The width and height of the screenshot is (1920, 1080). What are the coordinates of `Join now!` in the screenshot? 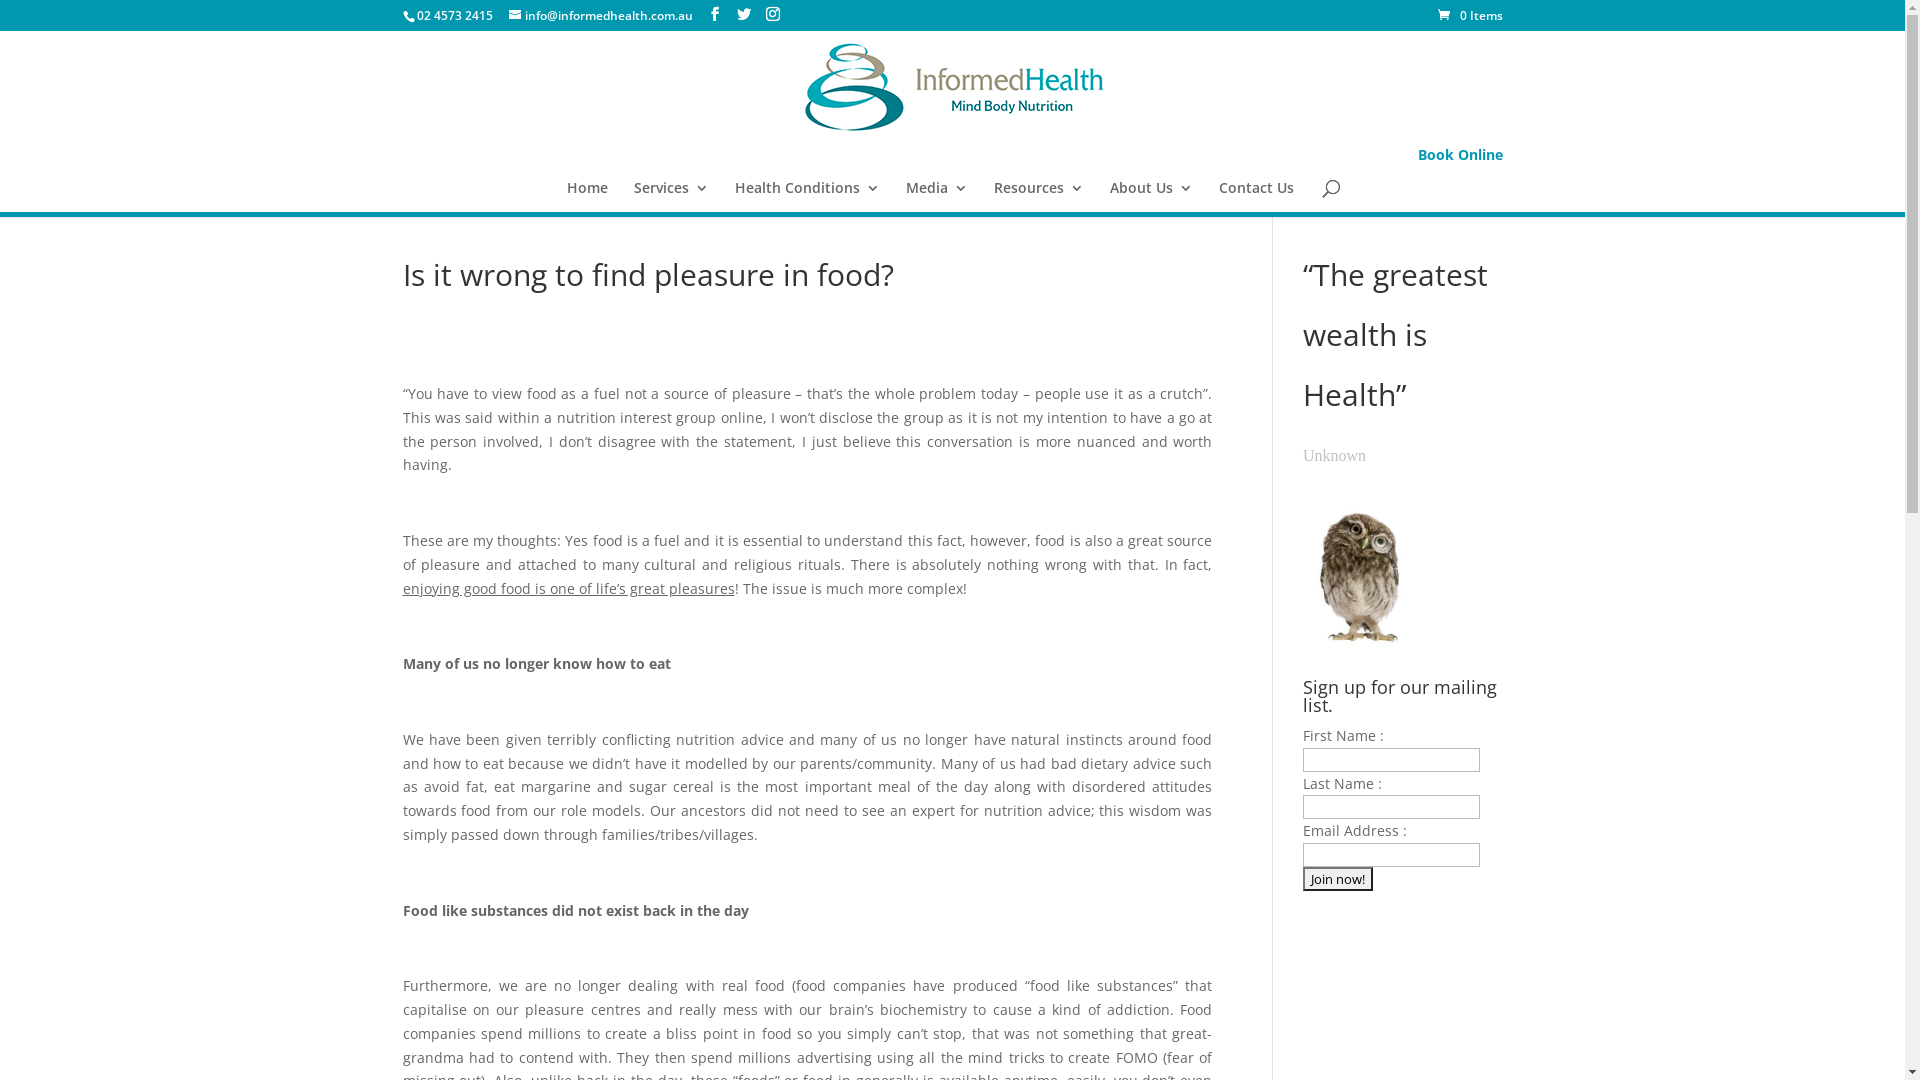 It's located at (1338, 879).